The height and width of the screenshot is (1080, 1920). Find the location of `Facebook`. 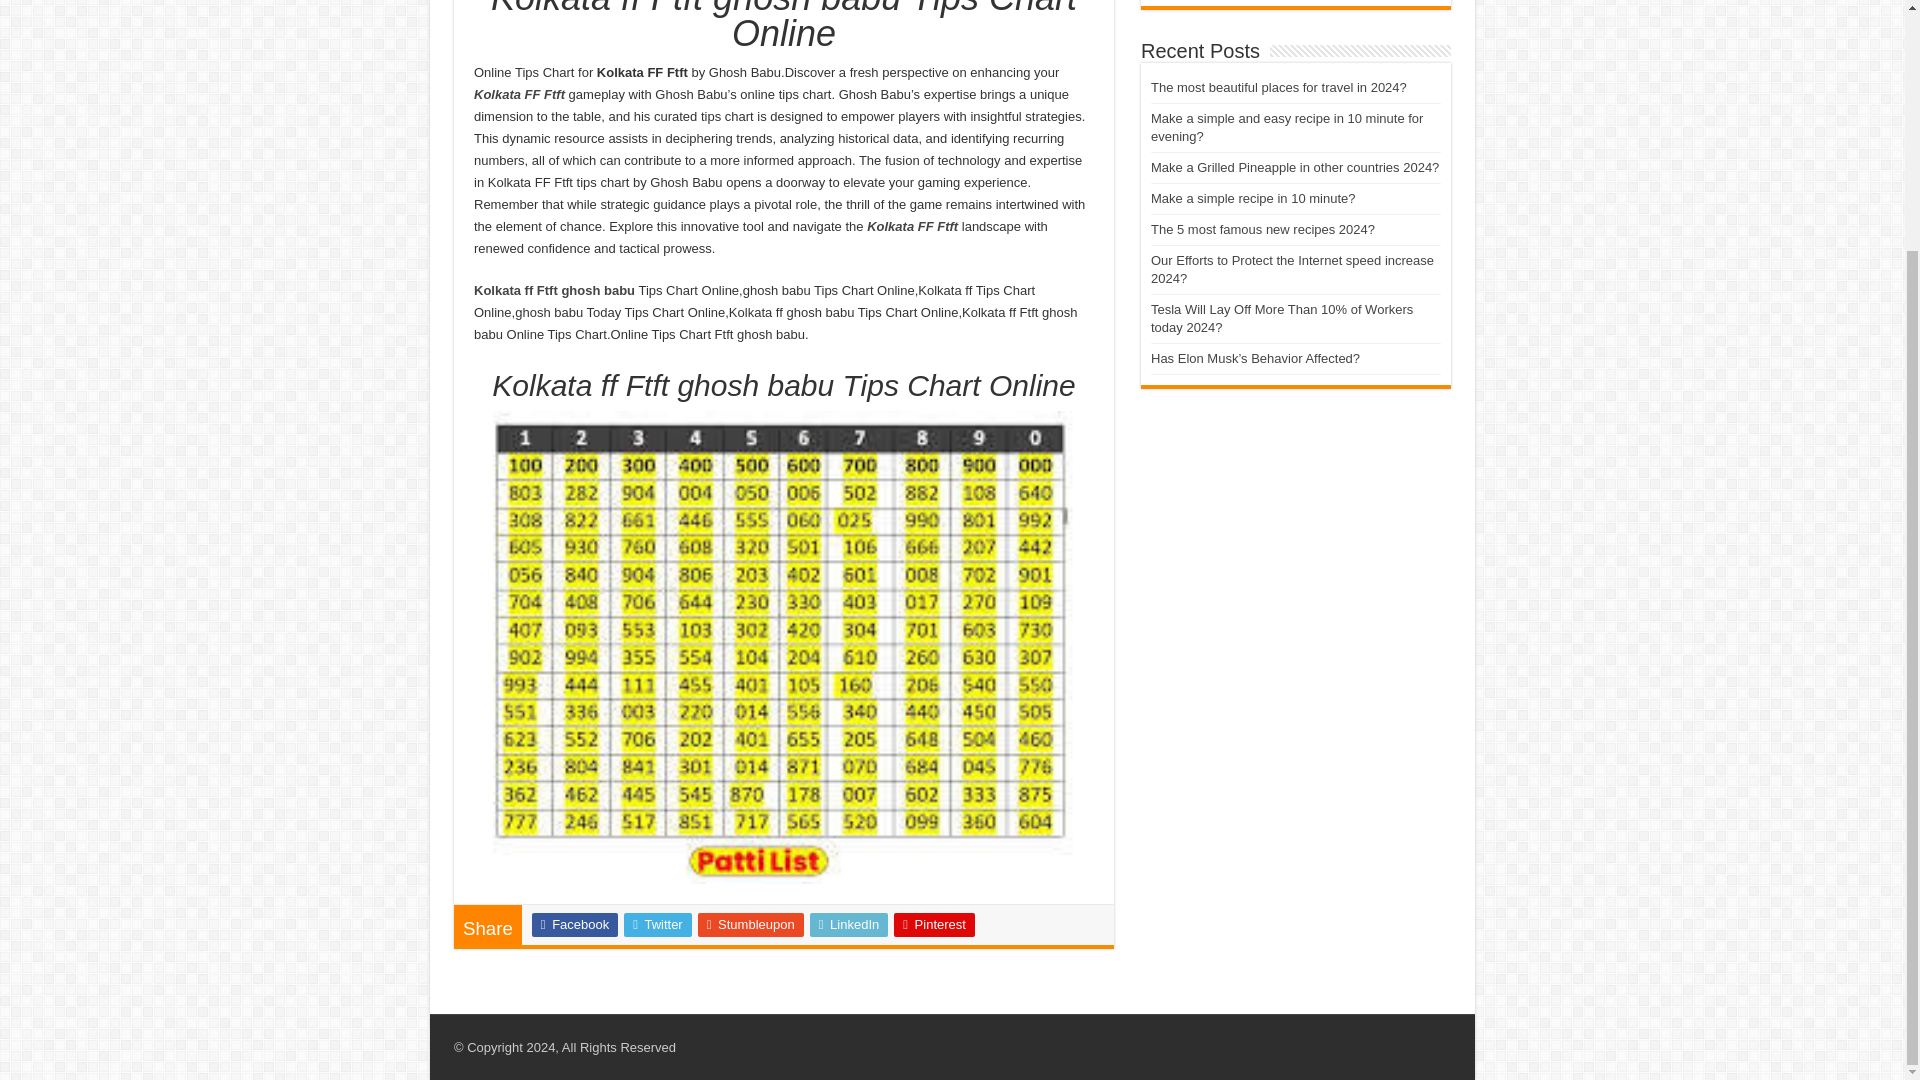

Facebook is located at coordinates (574, 924).